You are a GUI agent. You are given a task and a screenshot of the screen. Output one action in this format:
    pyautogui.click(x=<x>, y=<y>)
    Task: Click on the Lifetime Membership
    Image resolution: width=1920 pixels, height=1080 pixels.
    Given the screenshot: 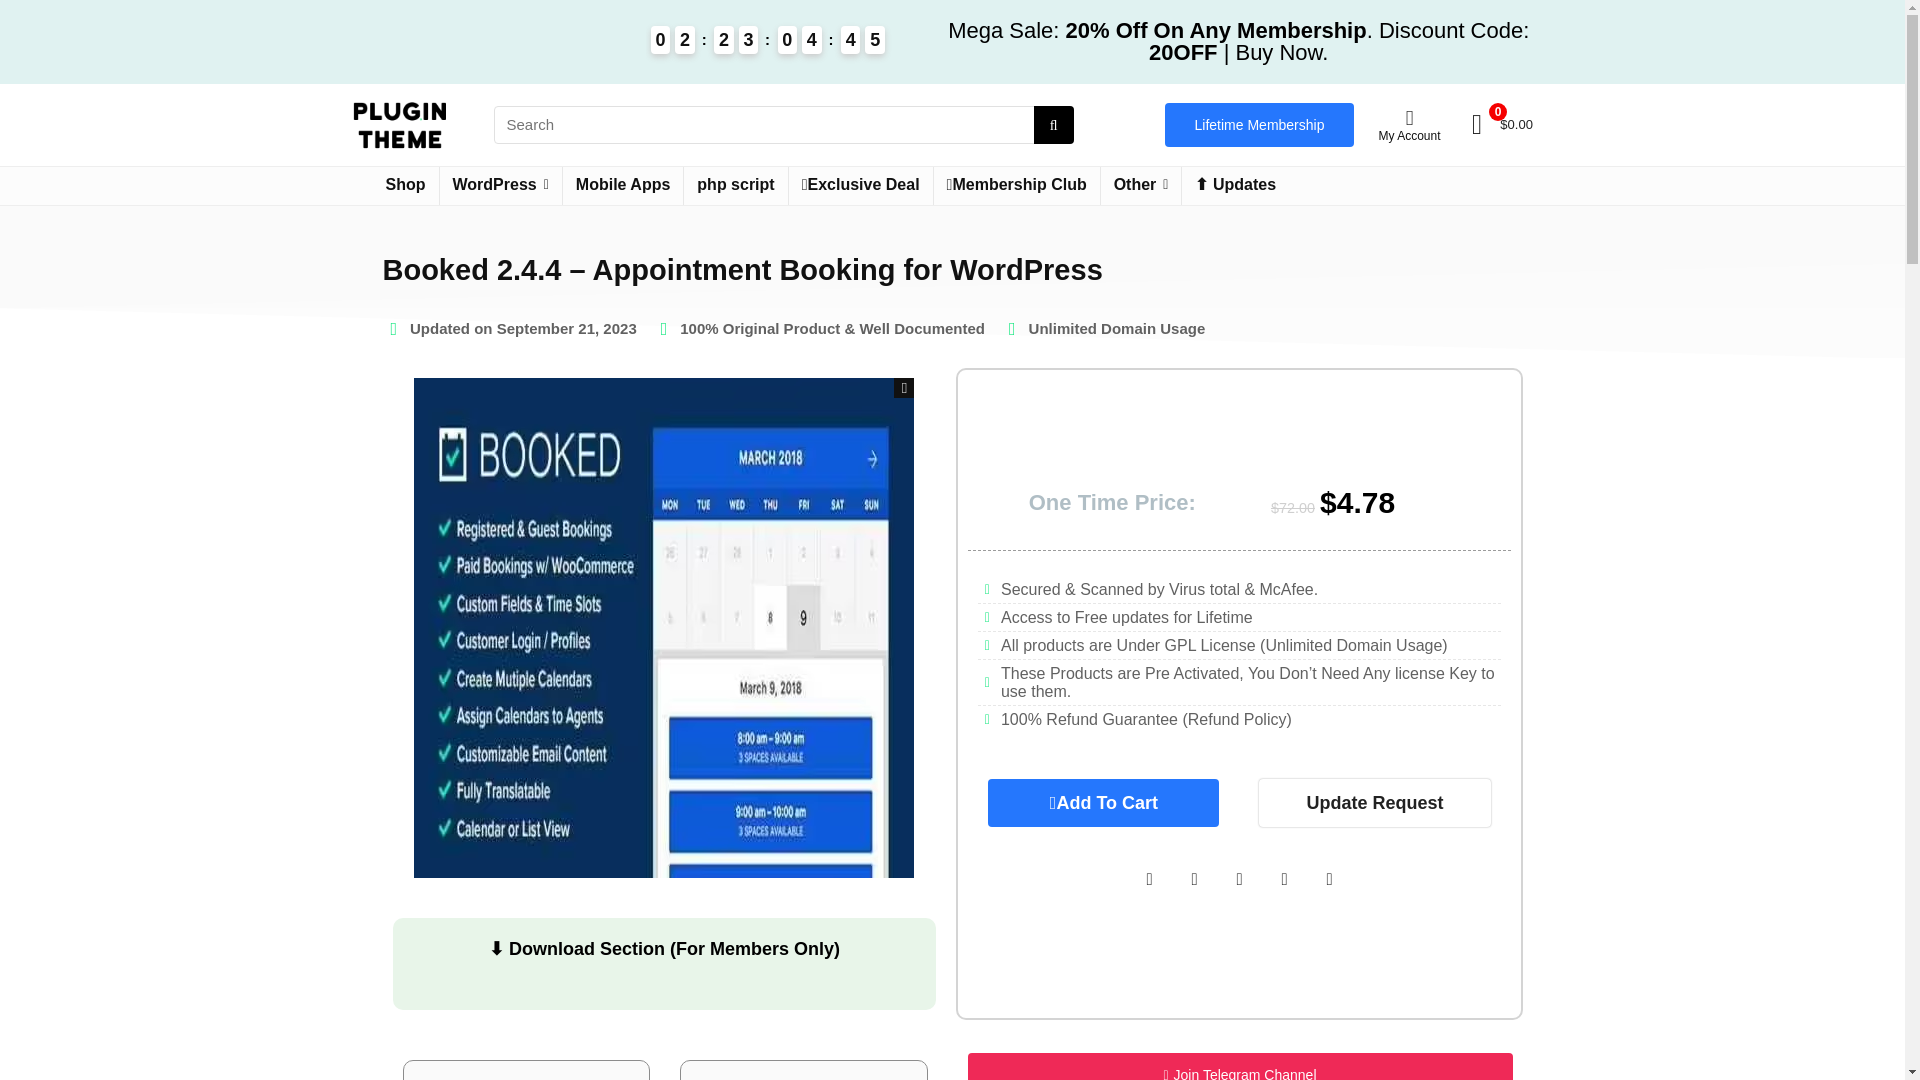 What is the action you would take?
    pyautogui.click(x=1260, y=124)
    